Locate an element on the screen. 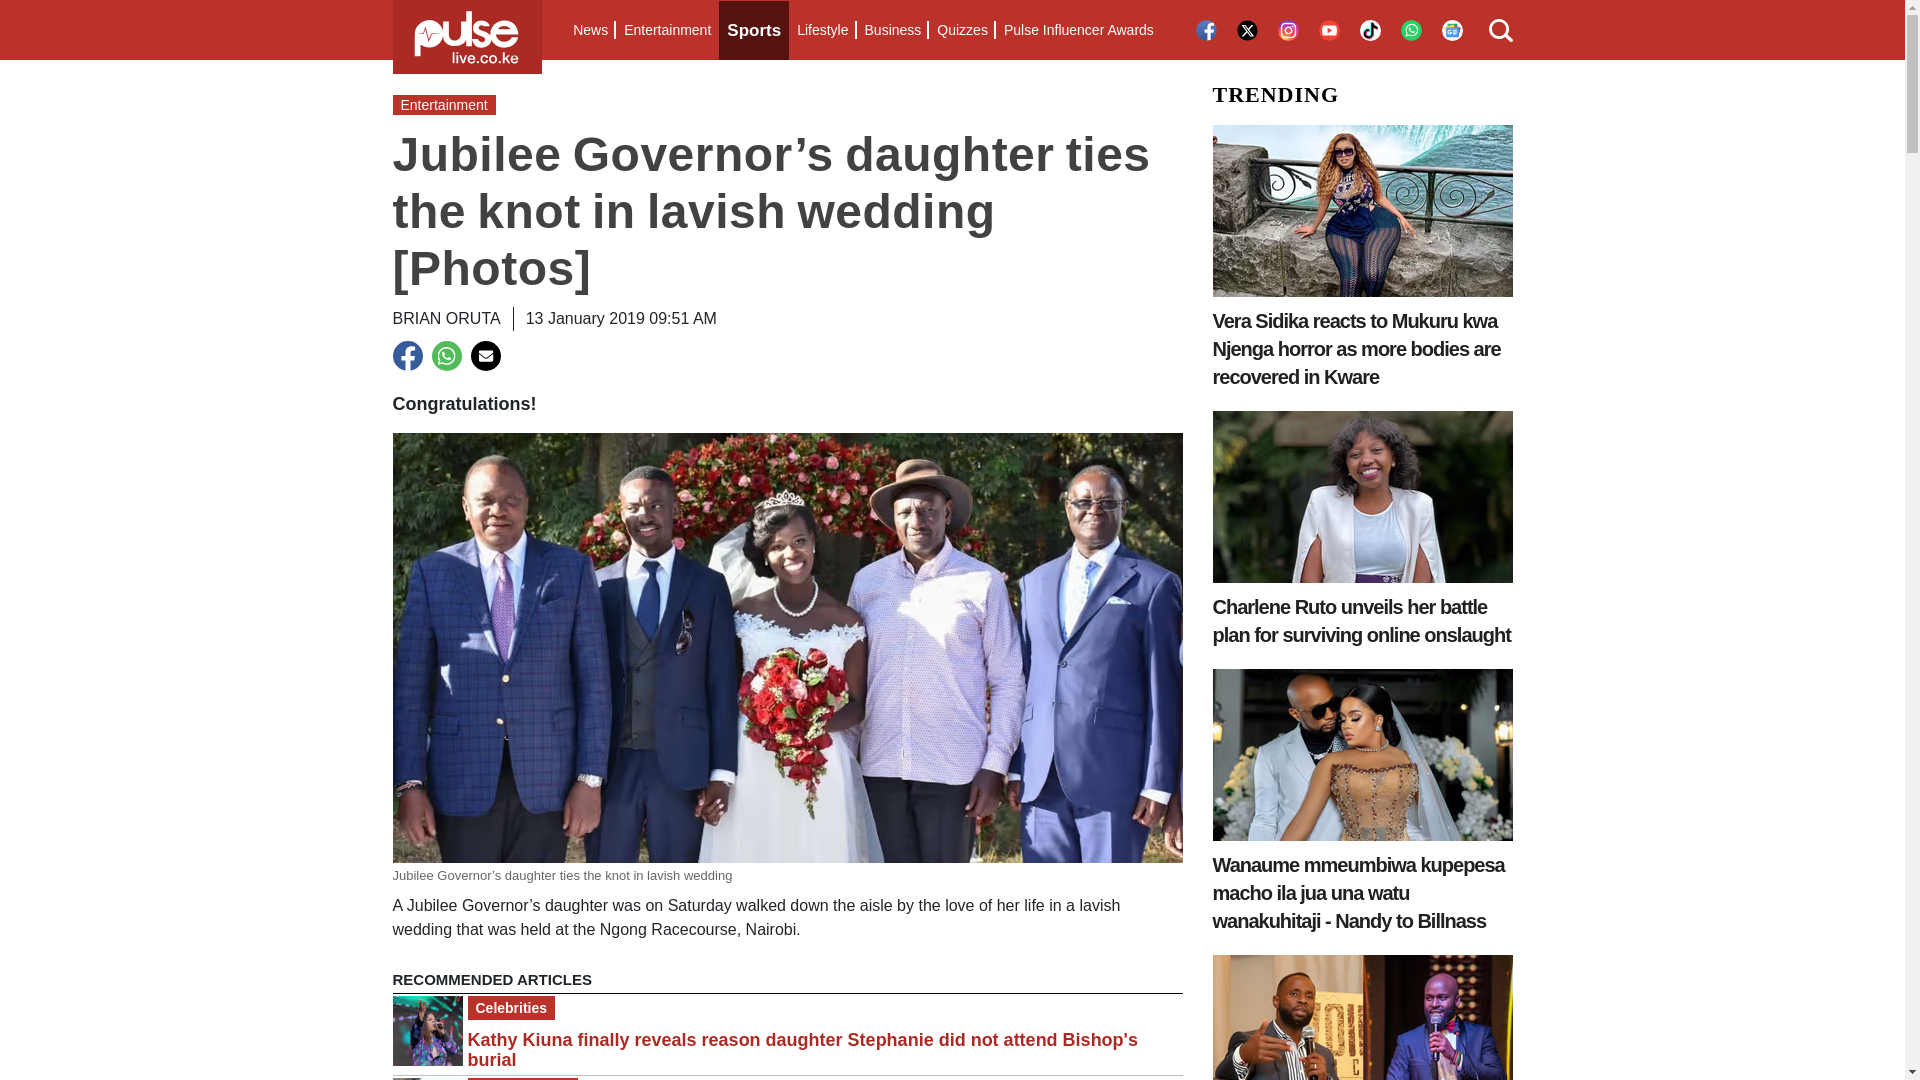 The height and width of the screenshot is (1080, 1920). Entertainment is located at coordinates (667, 30).